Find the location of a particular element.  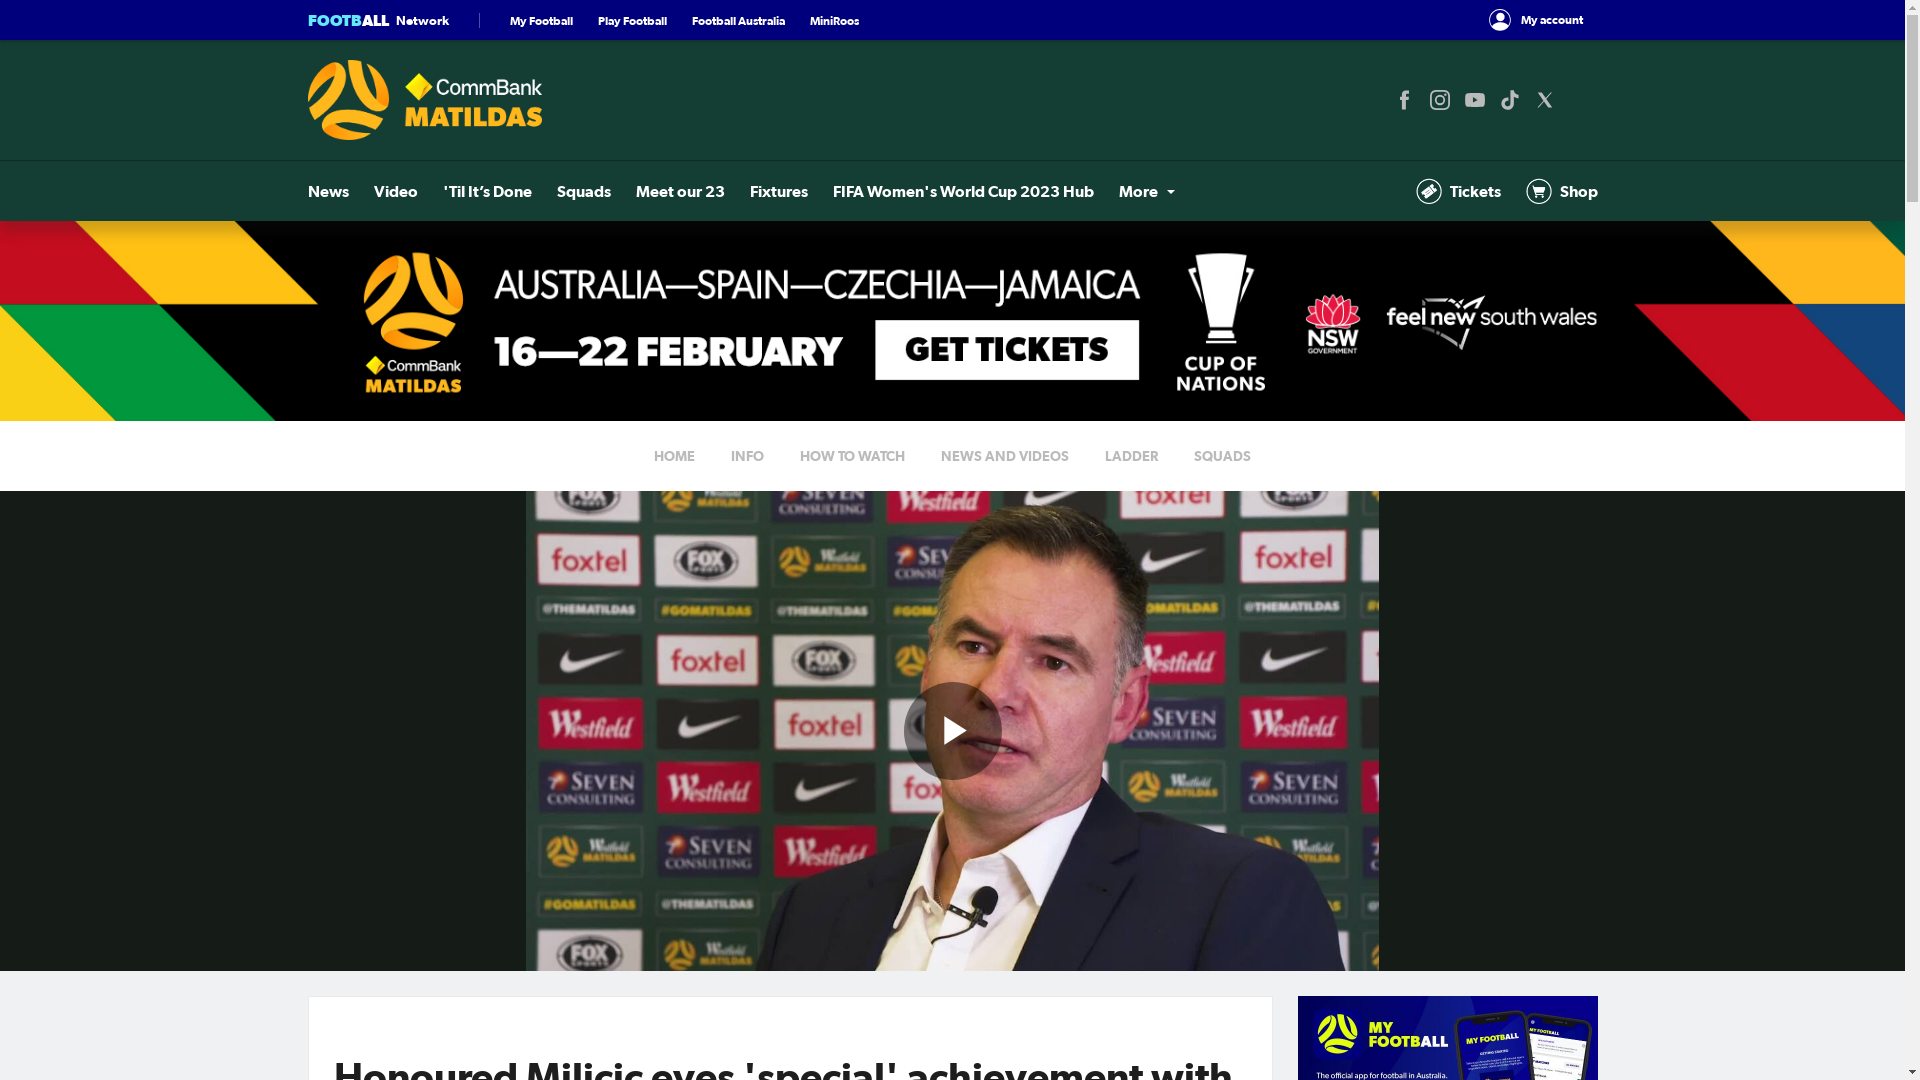

Play Football is located at coordinates (632, 20).